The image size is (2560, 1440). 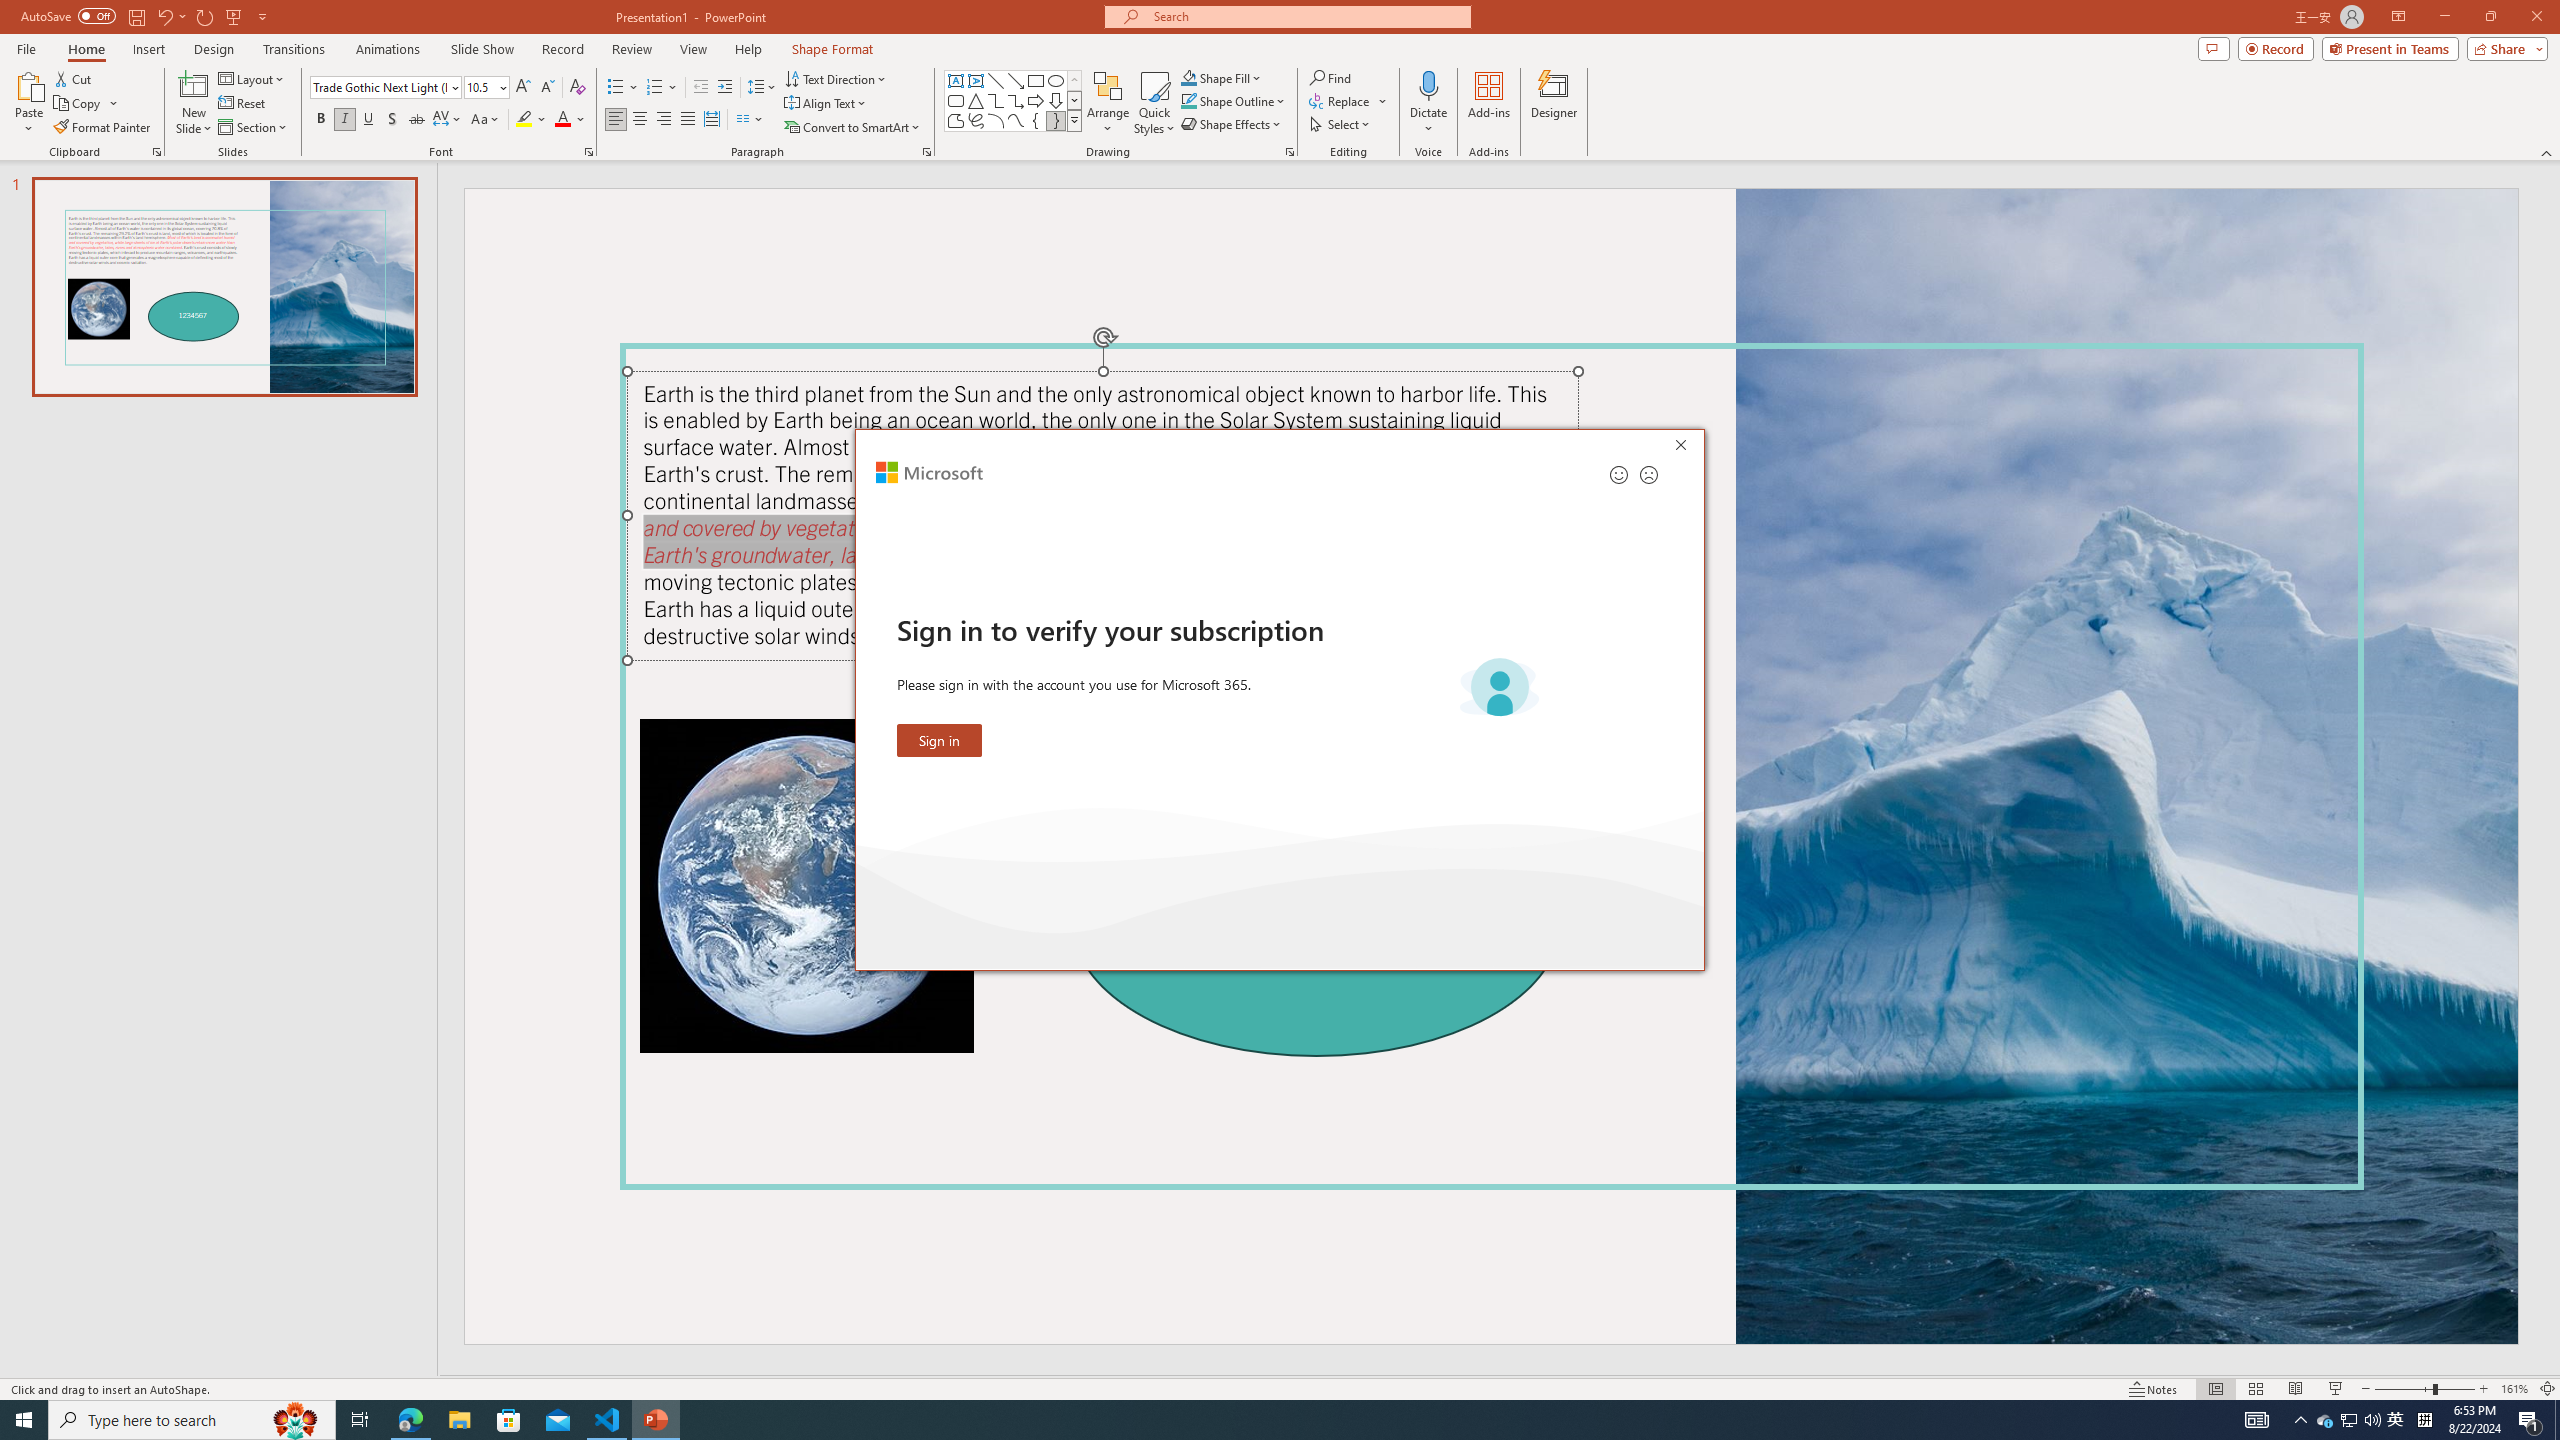 I want to click on Freeform: Scribble, so click(x=975, y=120).